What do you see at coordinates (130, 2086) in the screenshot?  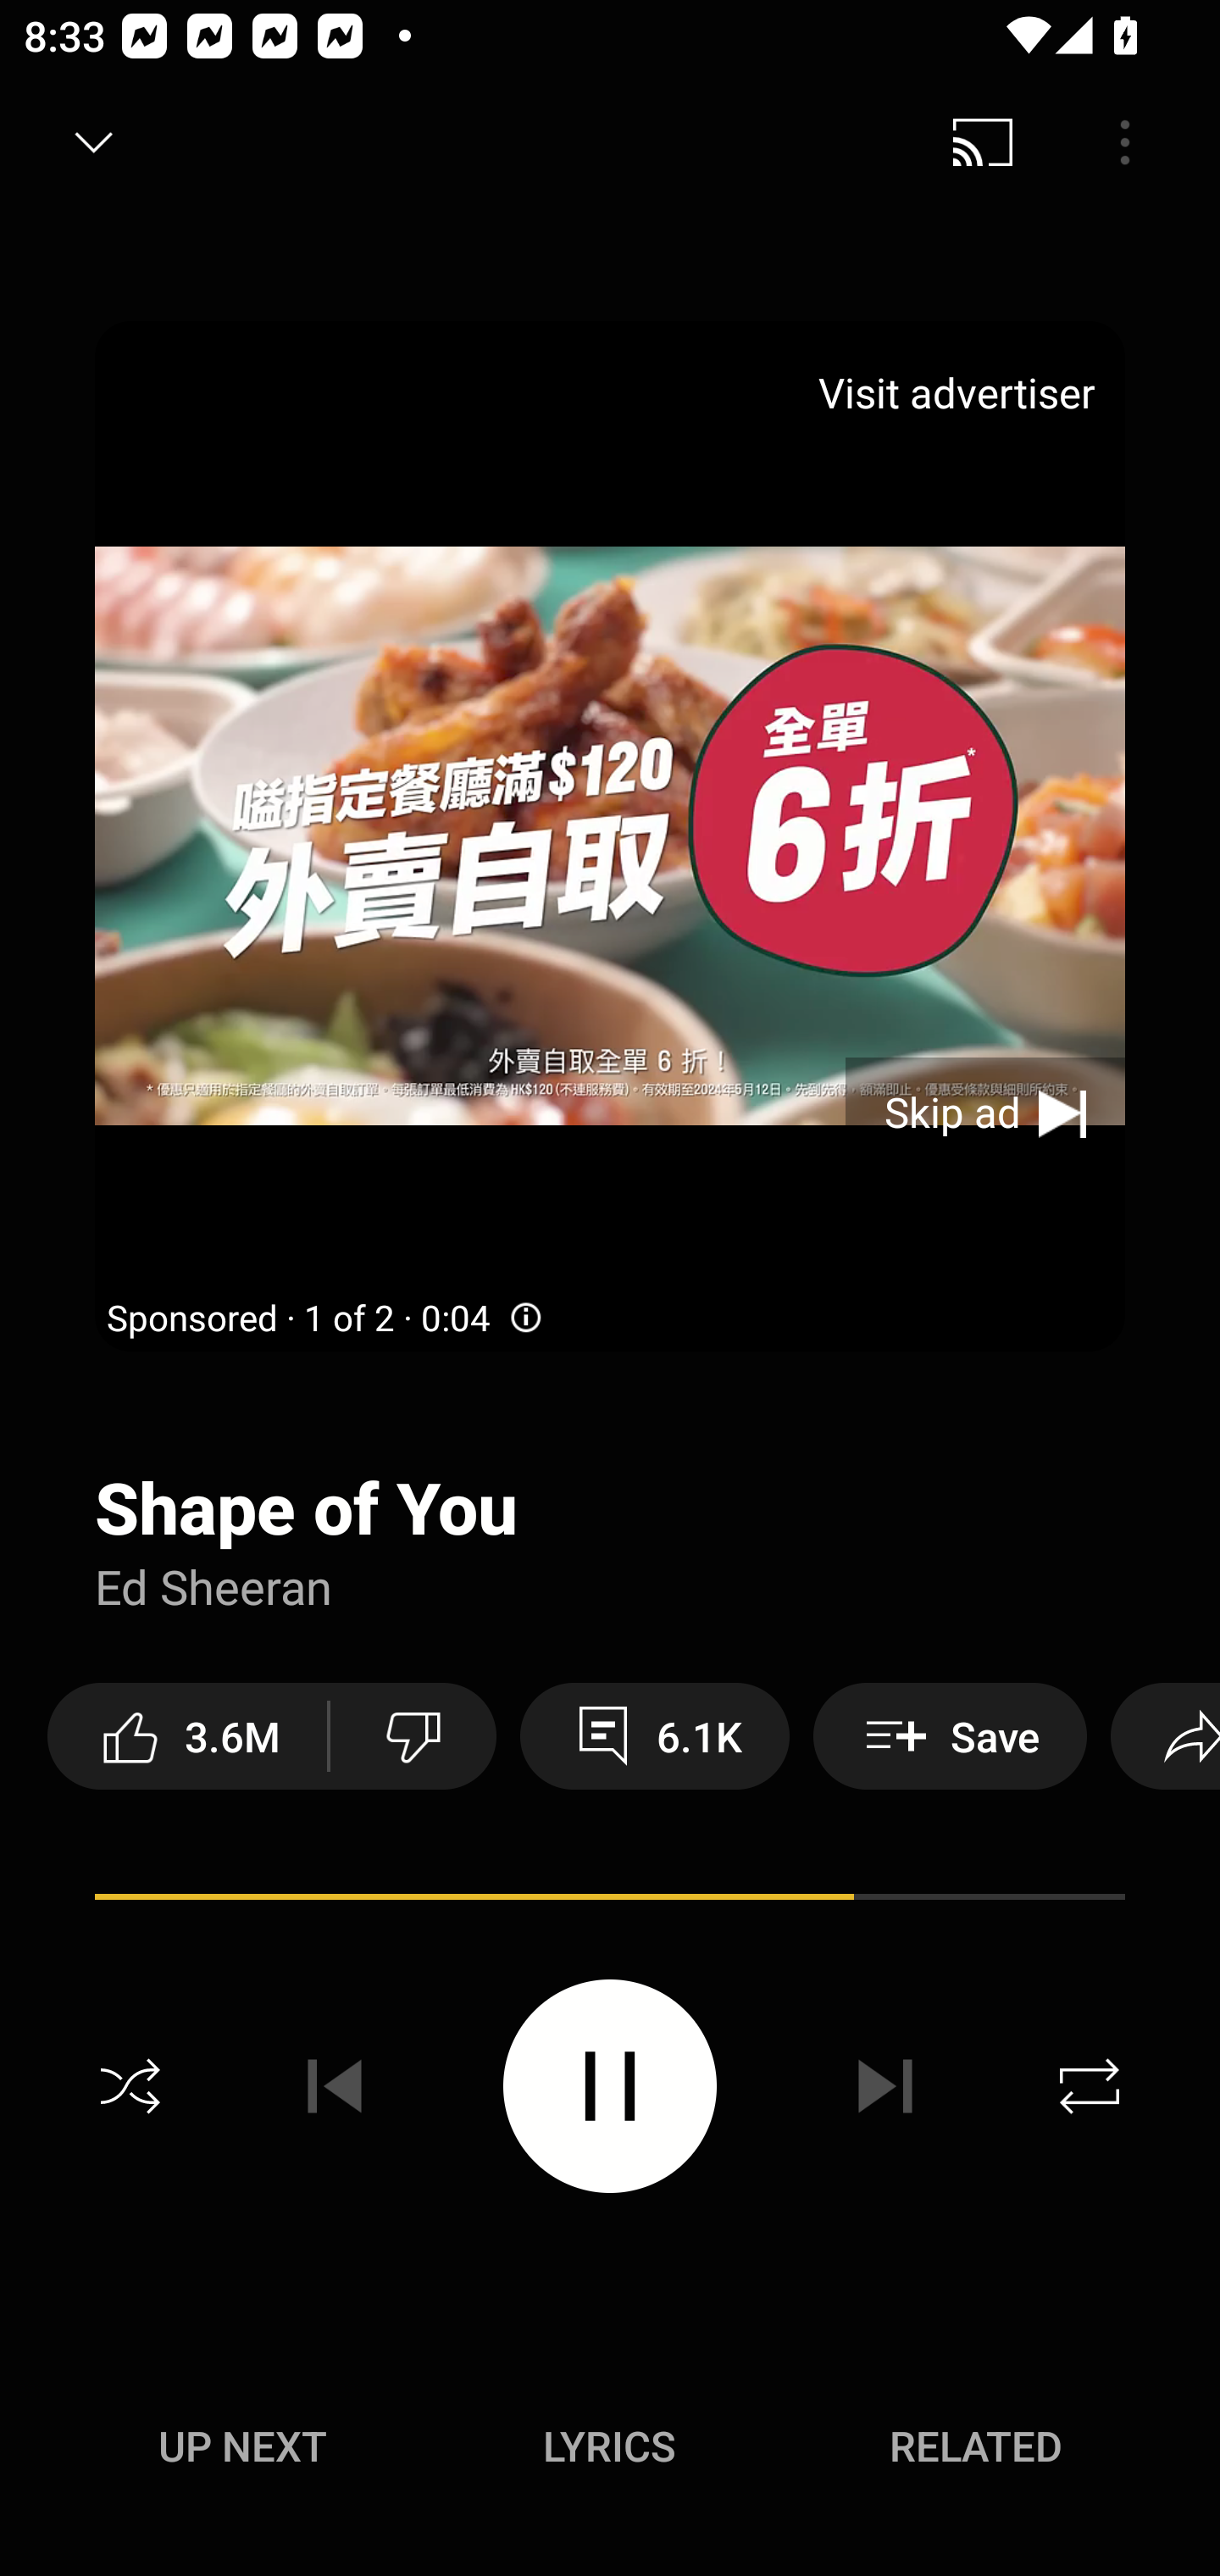 I see `Shuffle off` at bounding box center [130, 2086].